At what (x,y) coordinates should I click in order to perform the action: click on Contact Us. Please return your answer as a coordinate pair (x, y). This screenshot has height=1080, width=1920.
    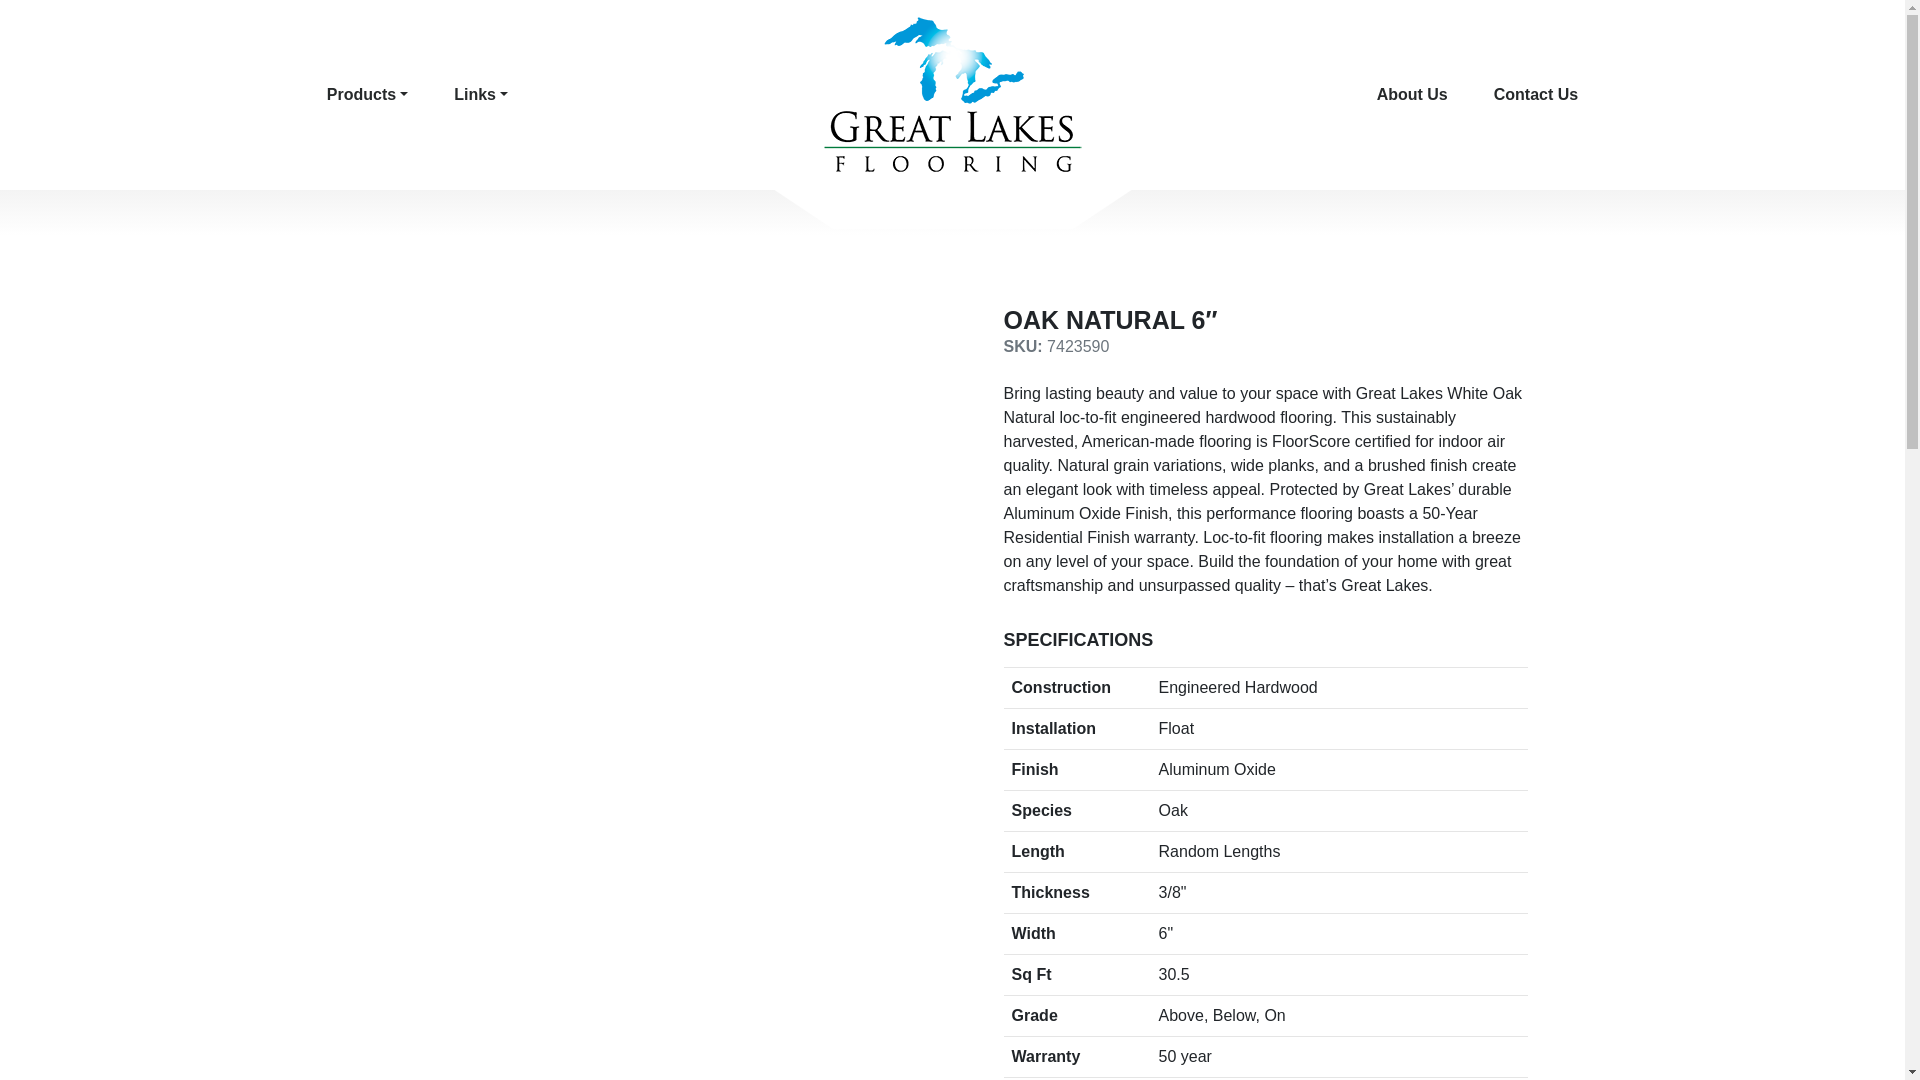
    Looking at the image, I should click on (1536, 94).